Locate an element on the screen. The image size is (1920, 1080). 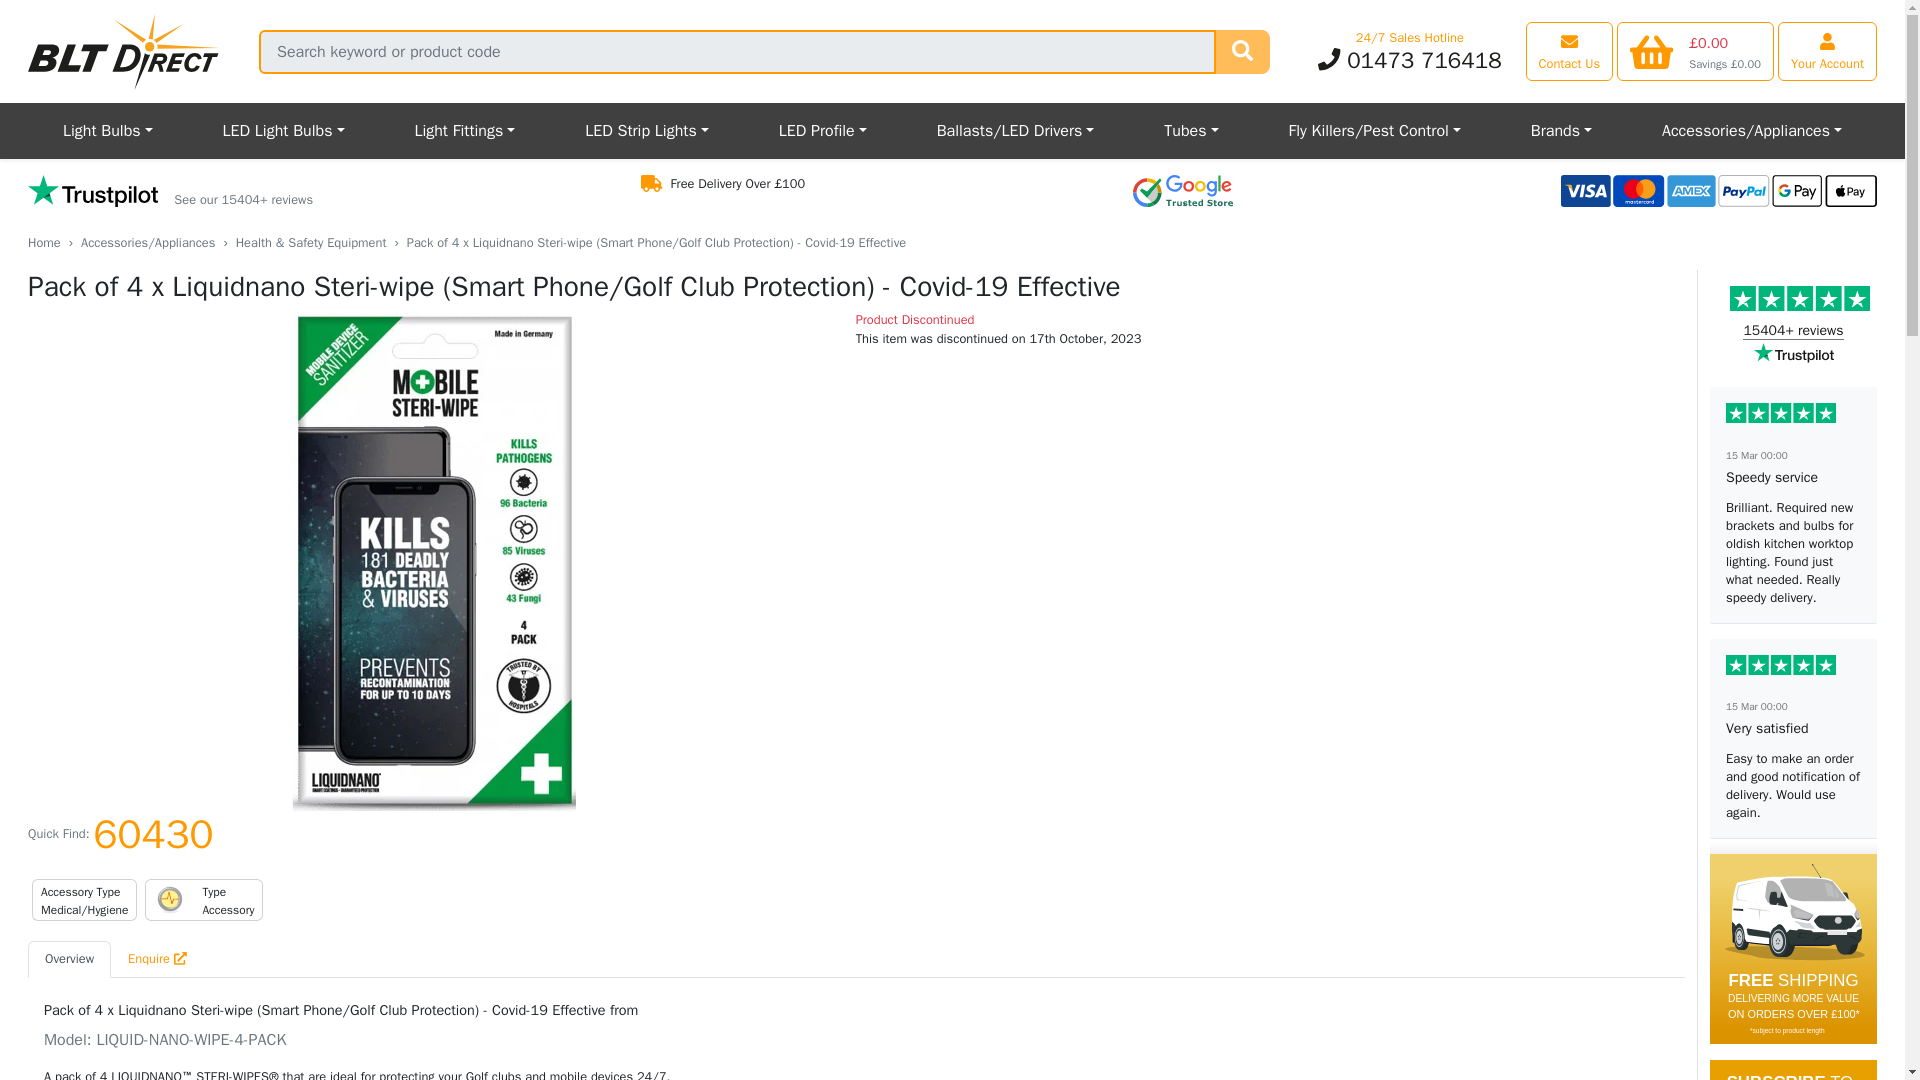
Light Bulbs, Lamps and Tubes Direct is located at coordinates (124, 51).